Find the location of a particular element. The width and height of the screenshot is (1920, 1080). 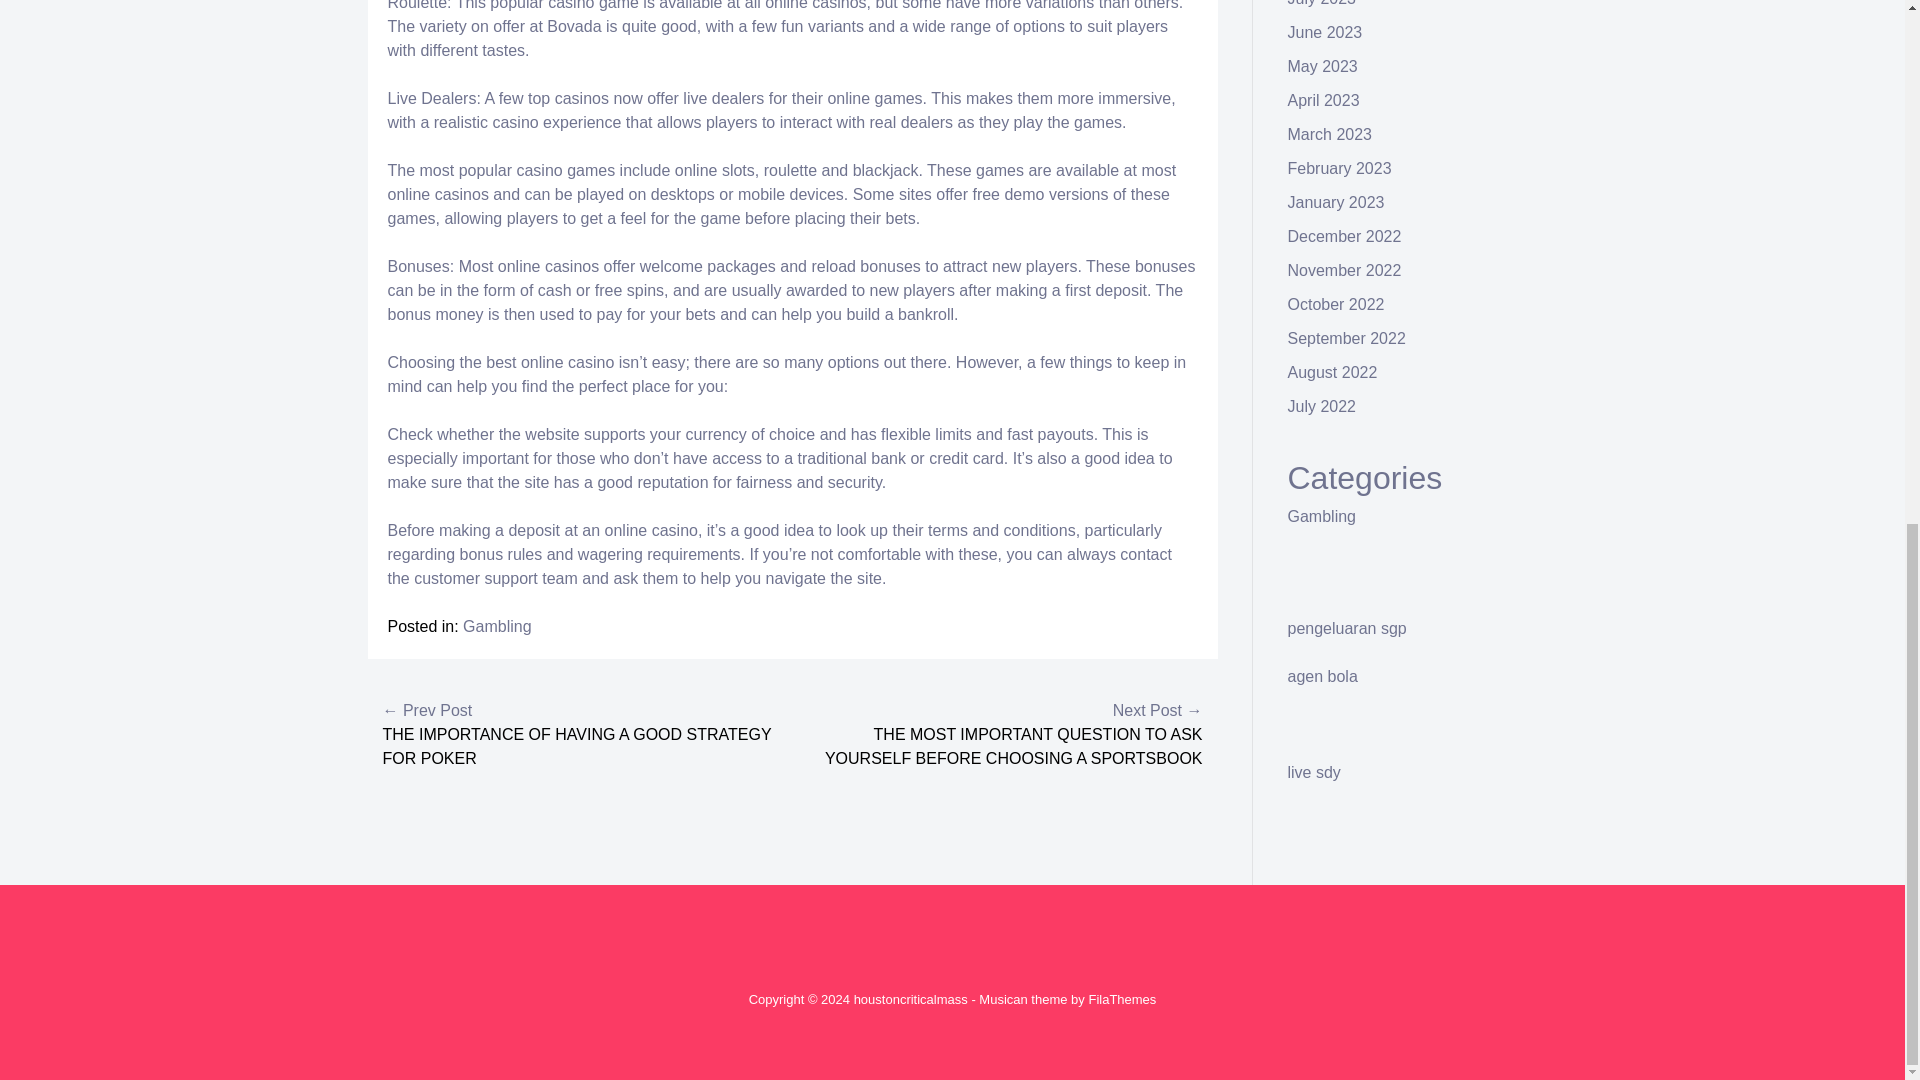

May 2023 is located at coordinates (1322, 66).